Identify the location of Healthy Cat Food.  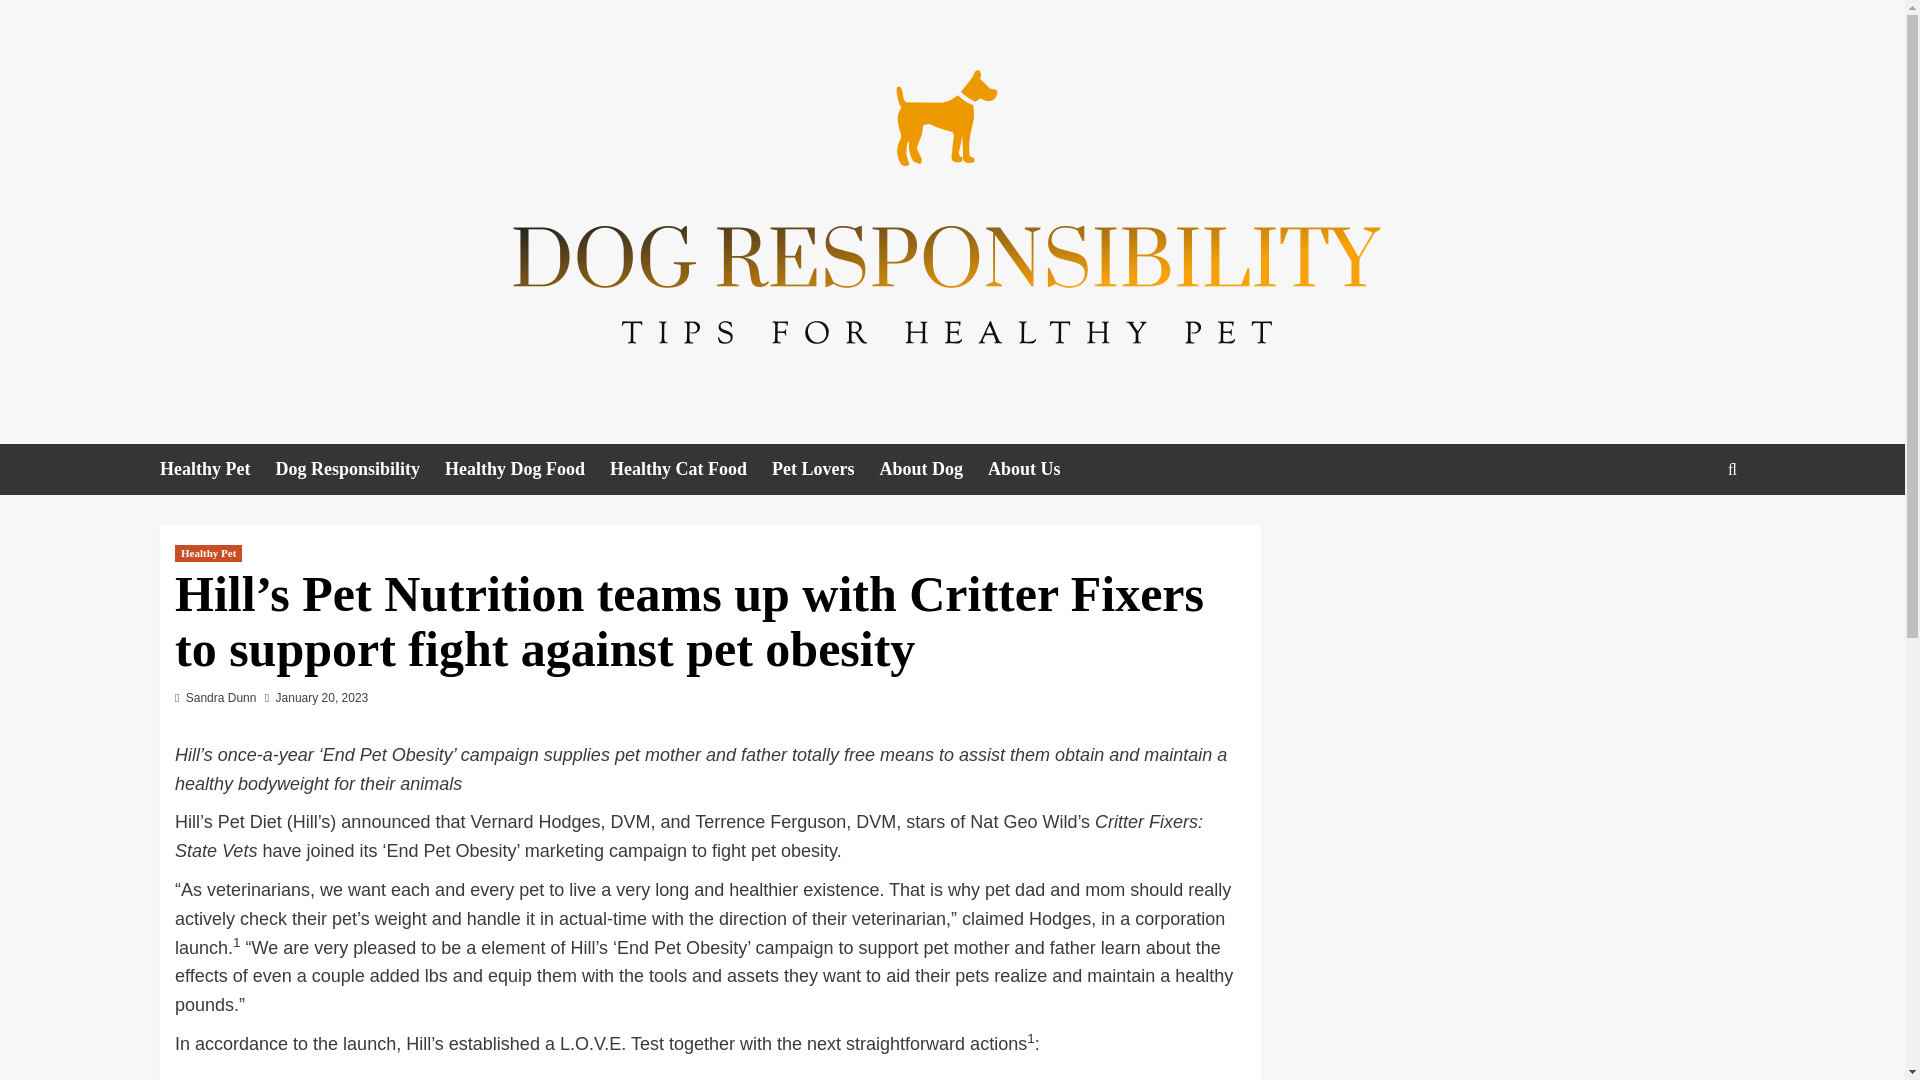
(690, 468).